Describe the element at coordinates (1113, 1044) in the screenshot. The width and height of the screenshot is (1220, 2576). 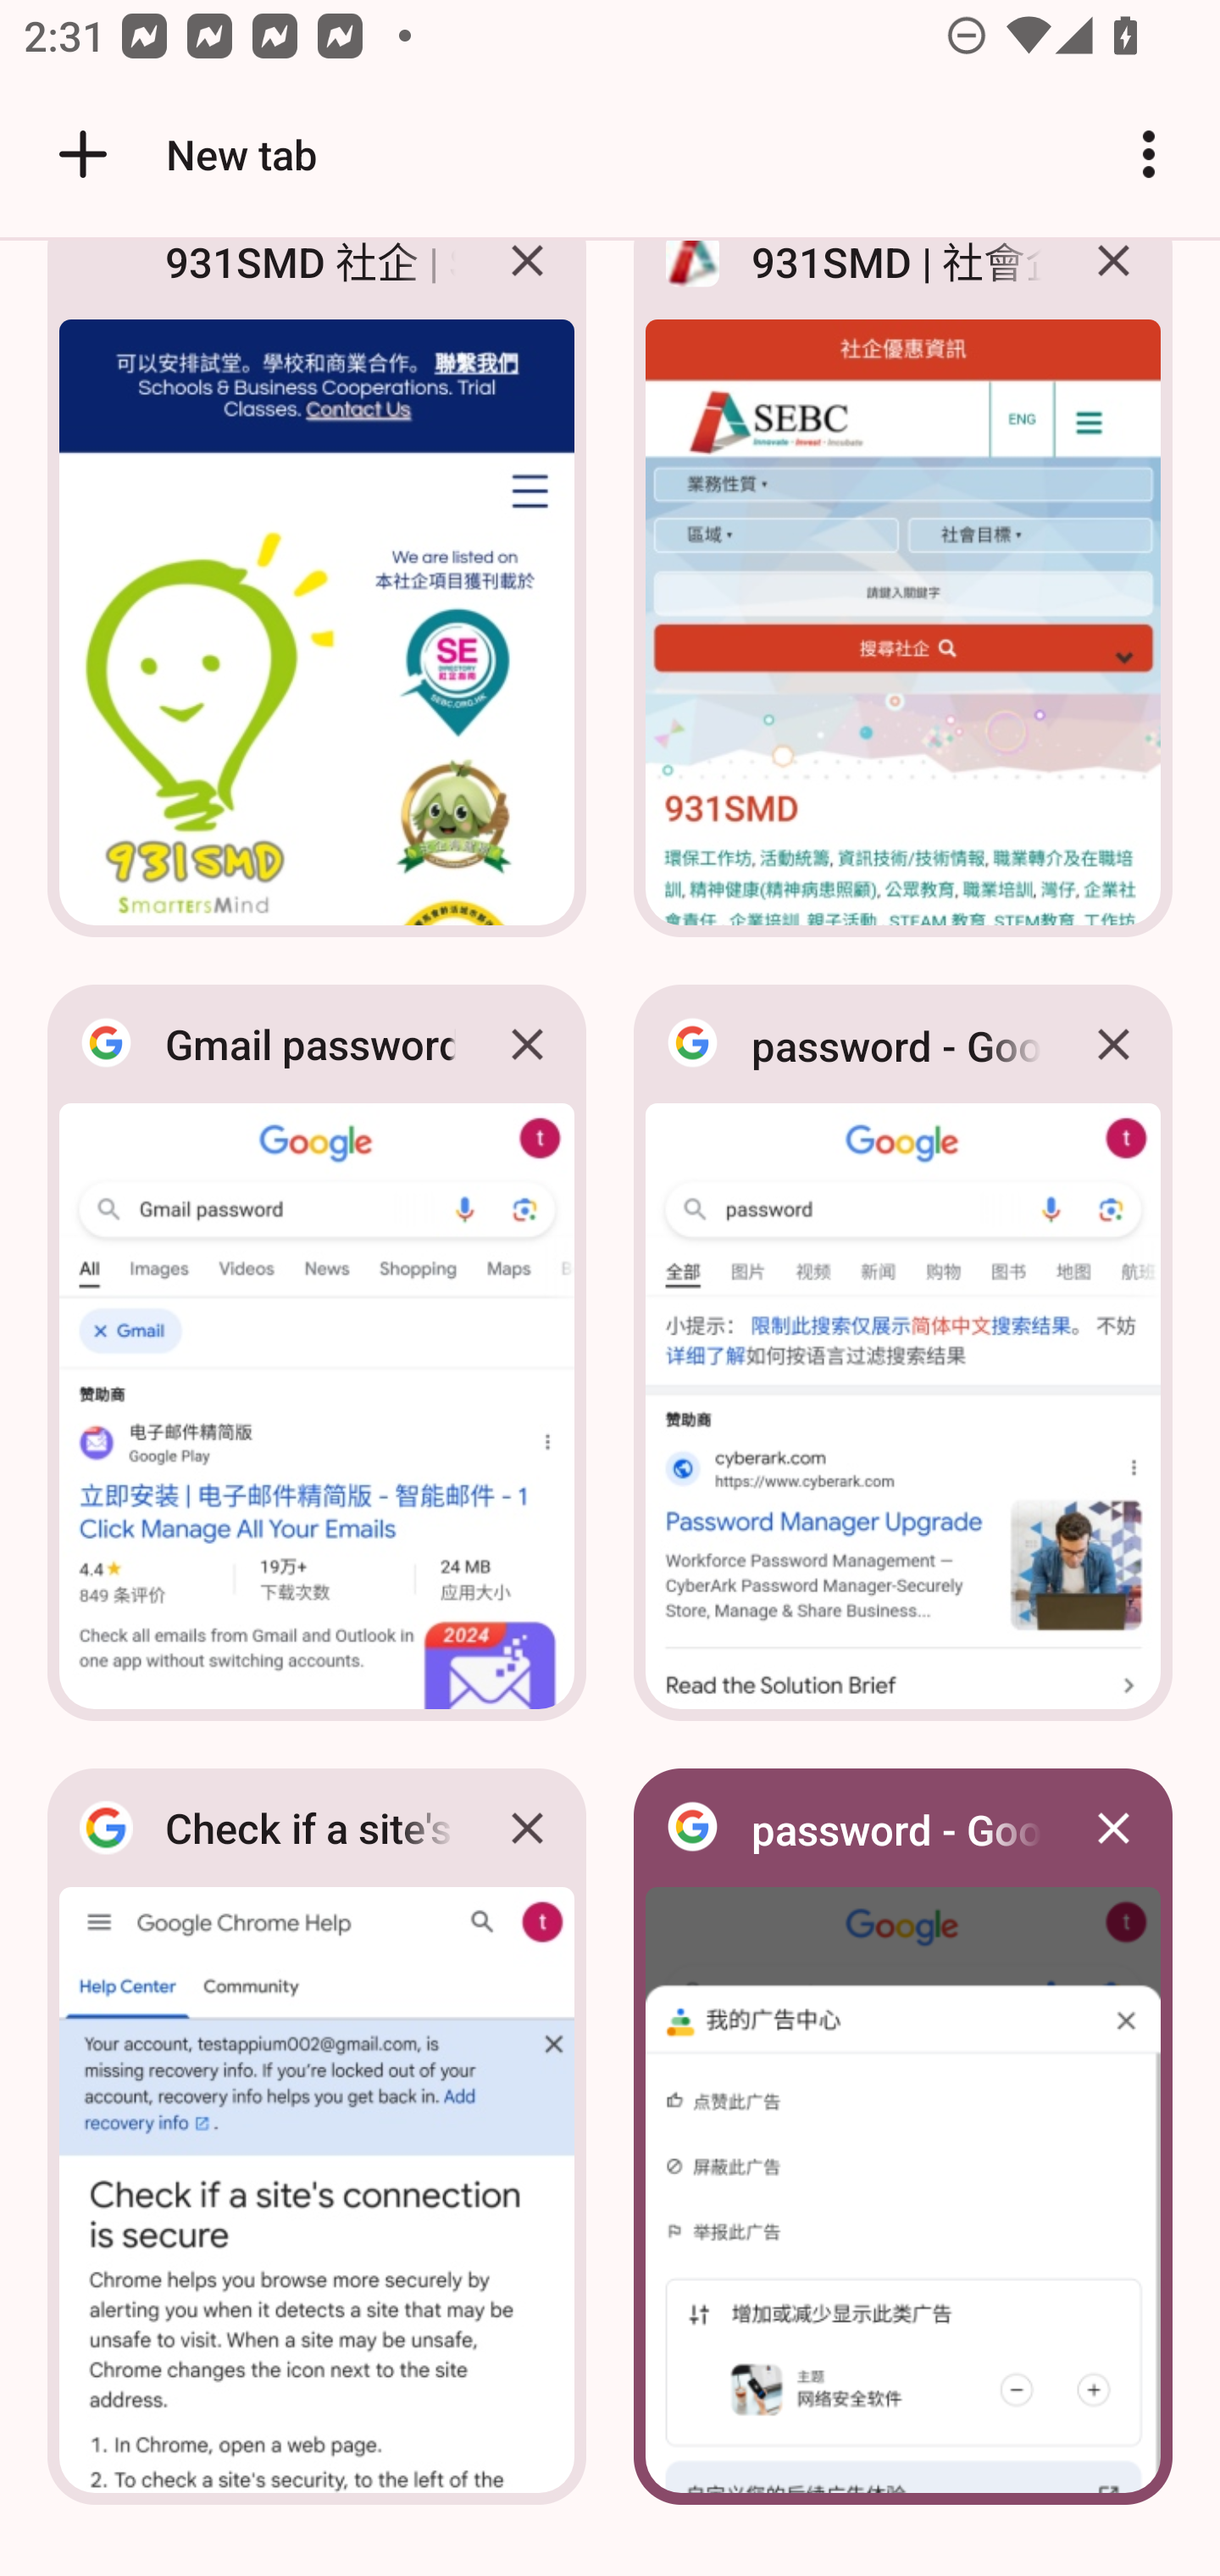
I see `Close password - Google 搜索 tab` at that location.